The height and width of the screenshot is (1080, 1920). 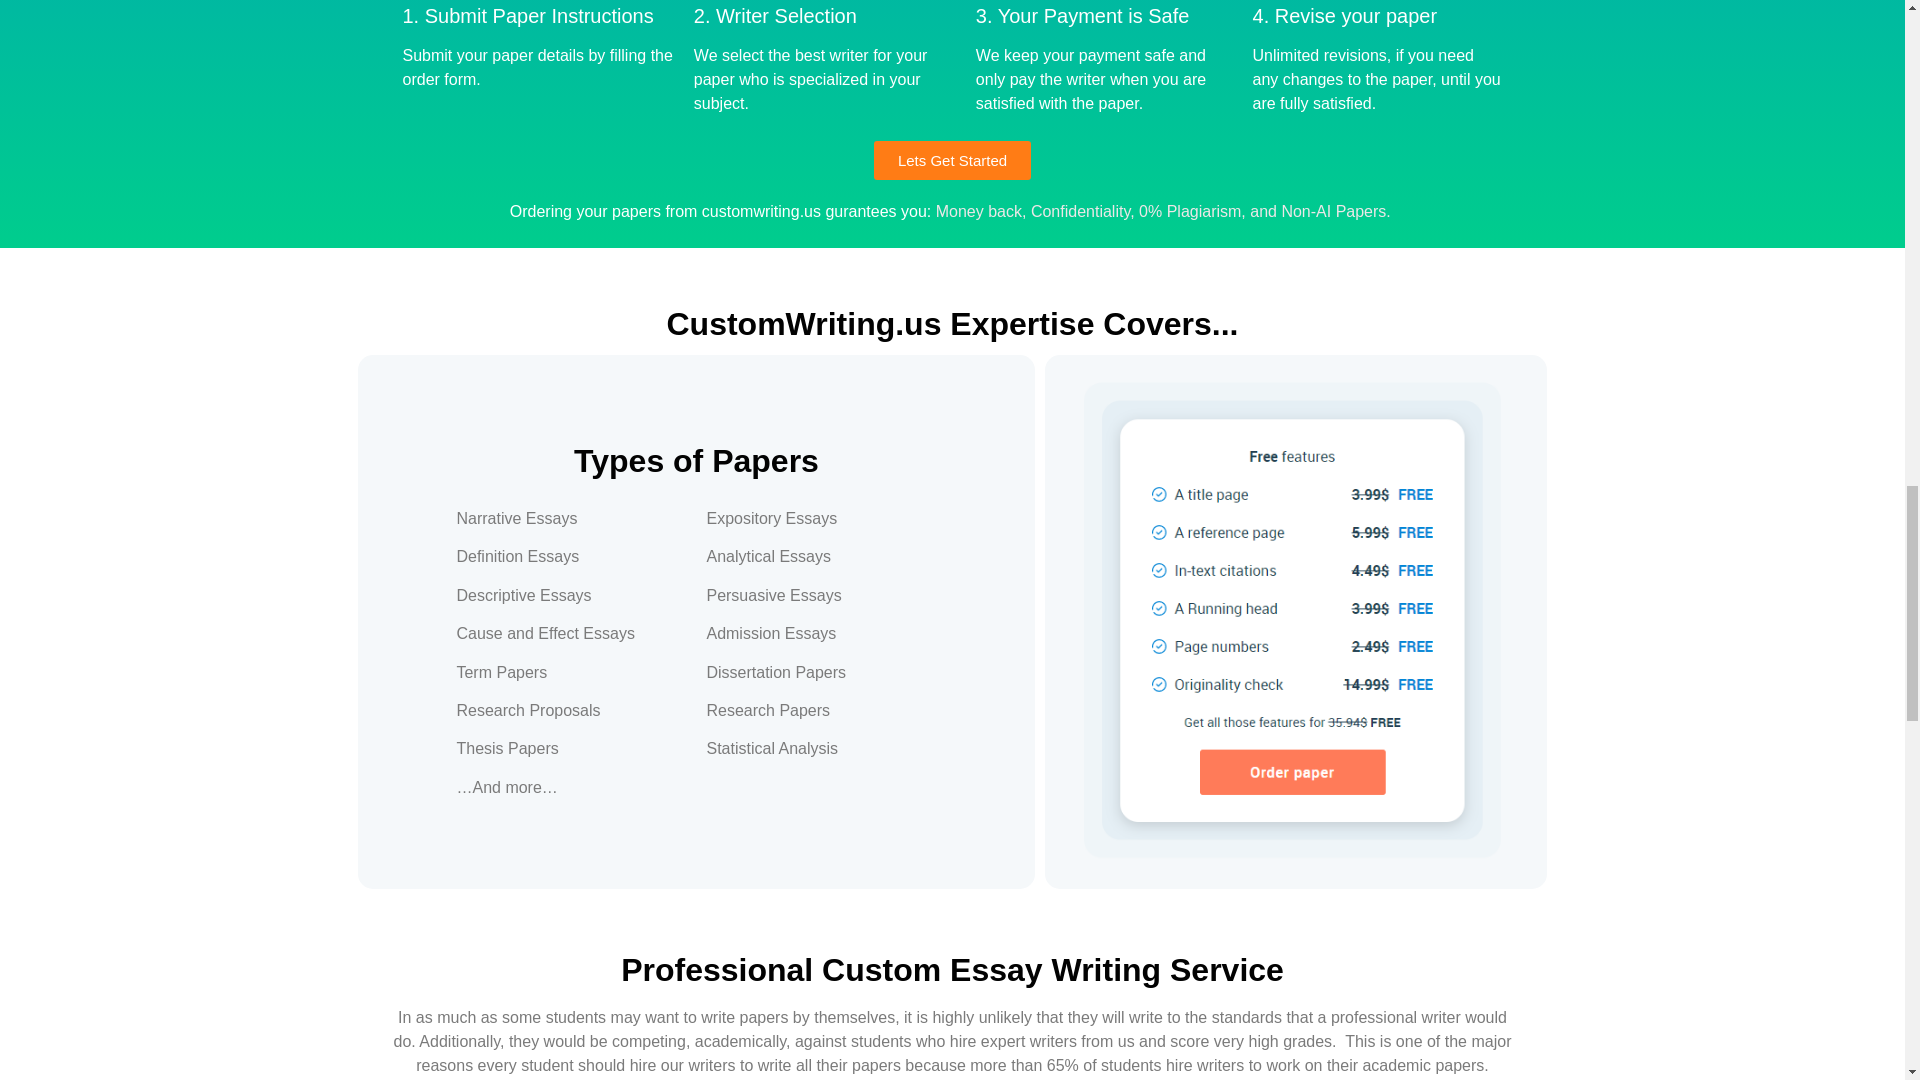 What do you see at coordinates (952, 160) in the screenshot?
I see `Lets Get Started` at bounding box center [952, 160].